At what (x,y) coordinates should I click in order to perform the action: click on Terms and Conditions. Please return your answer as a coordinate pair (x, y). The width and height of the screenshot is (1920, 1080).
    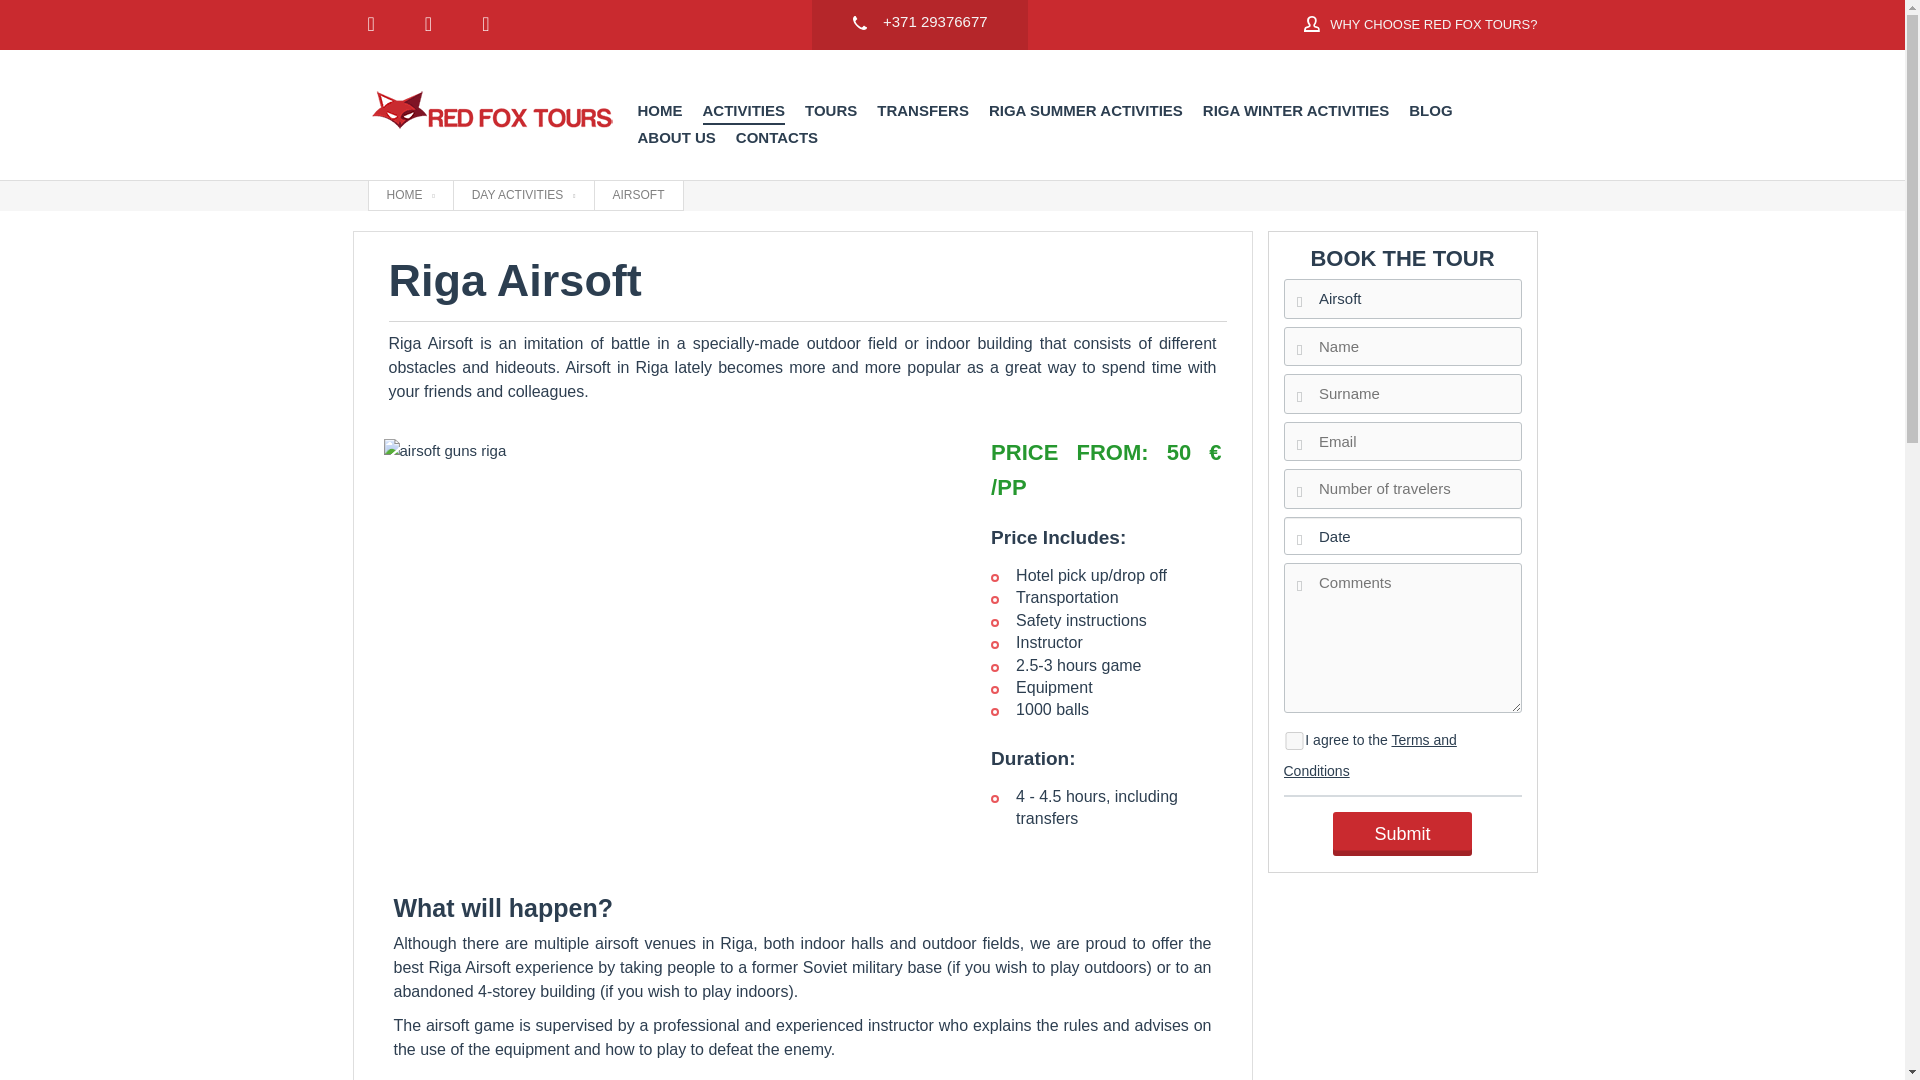
    Looking at the image, I should click on (1370, 755).